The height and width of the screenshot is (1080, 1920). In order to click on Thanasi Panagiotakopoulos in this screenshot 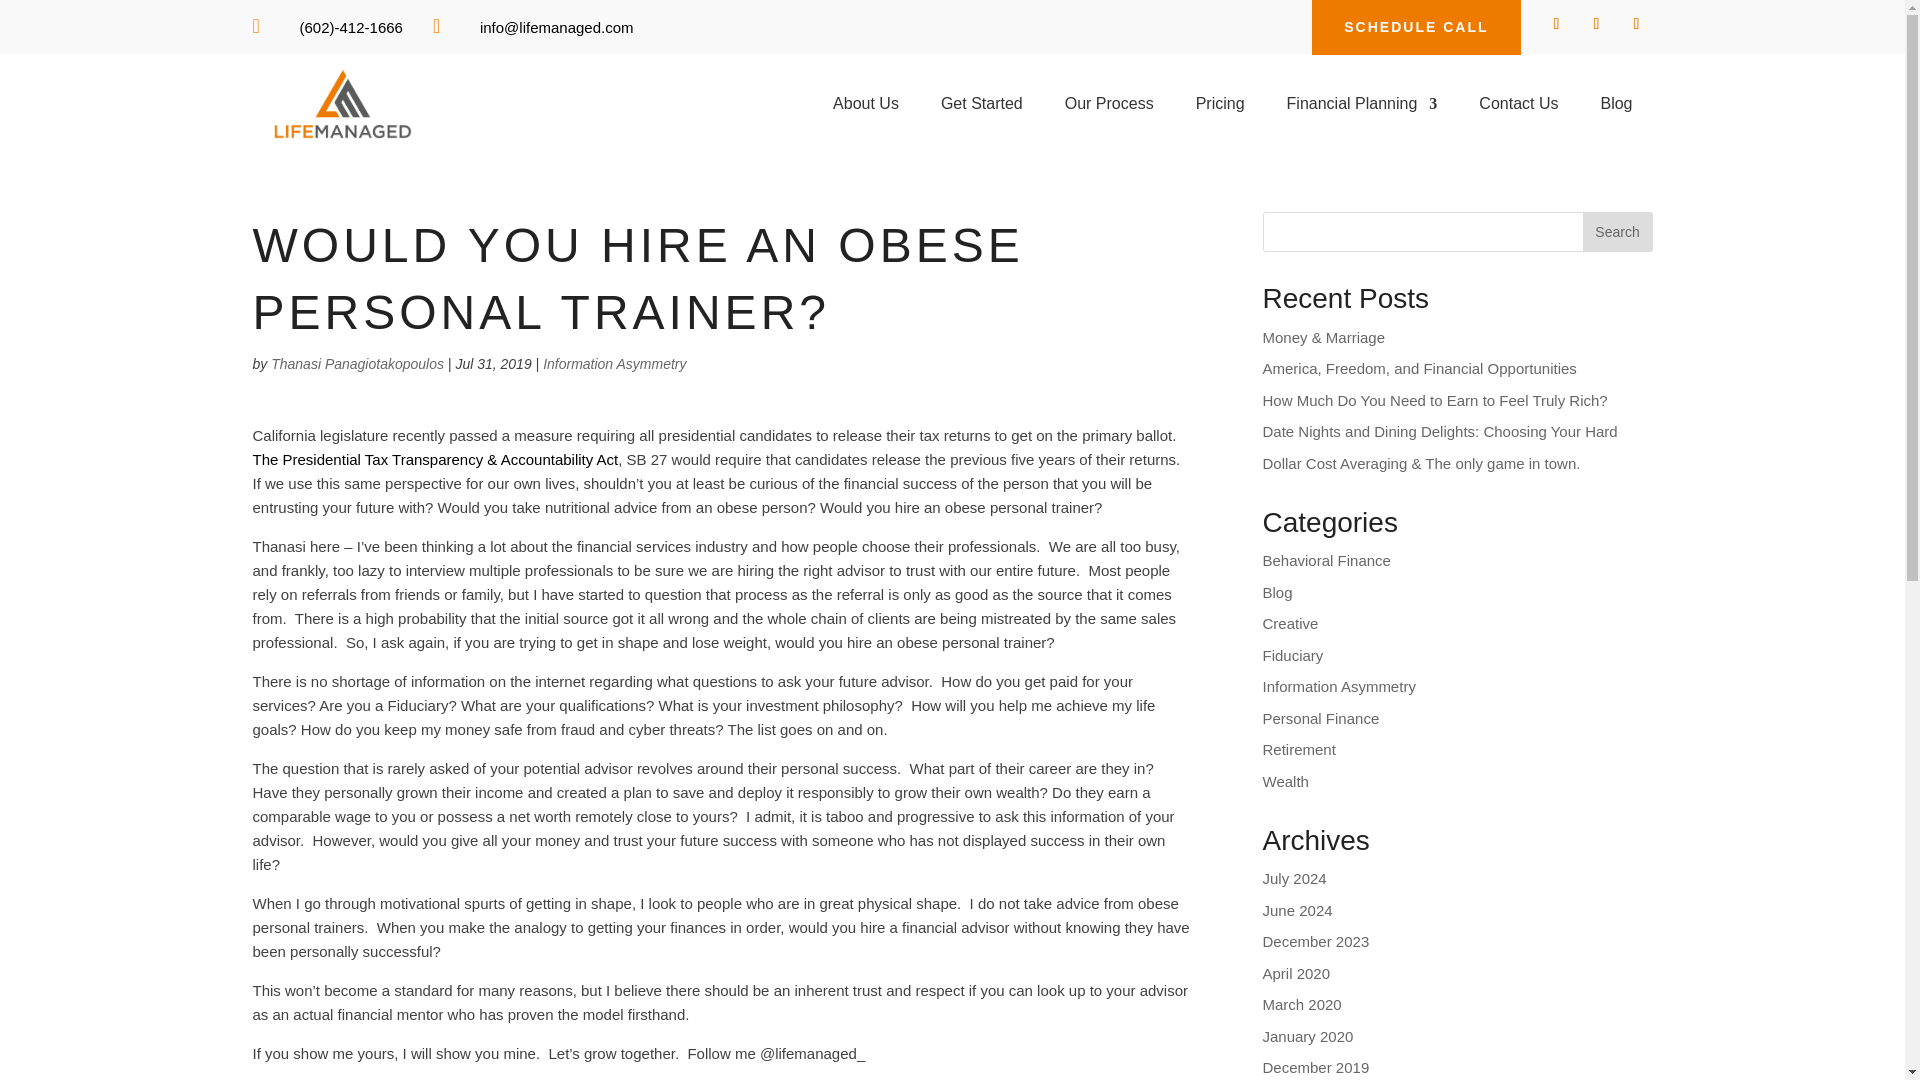, I will do `click(356, 364)`.